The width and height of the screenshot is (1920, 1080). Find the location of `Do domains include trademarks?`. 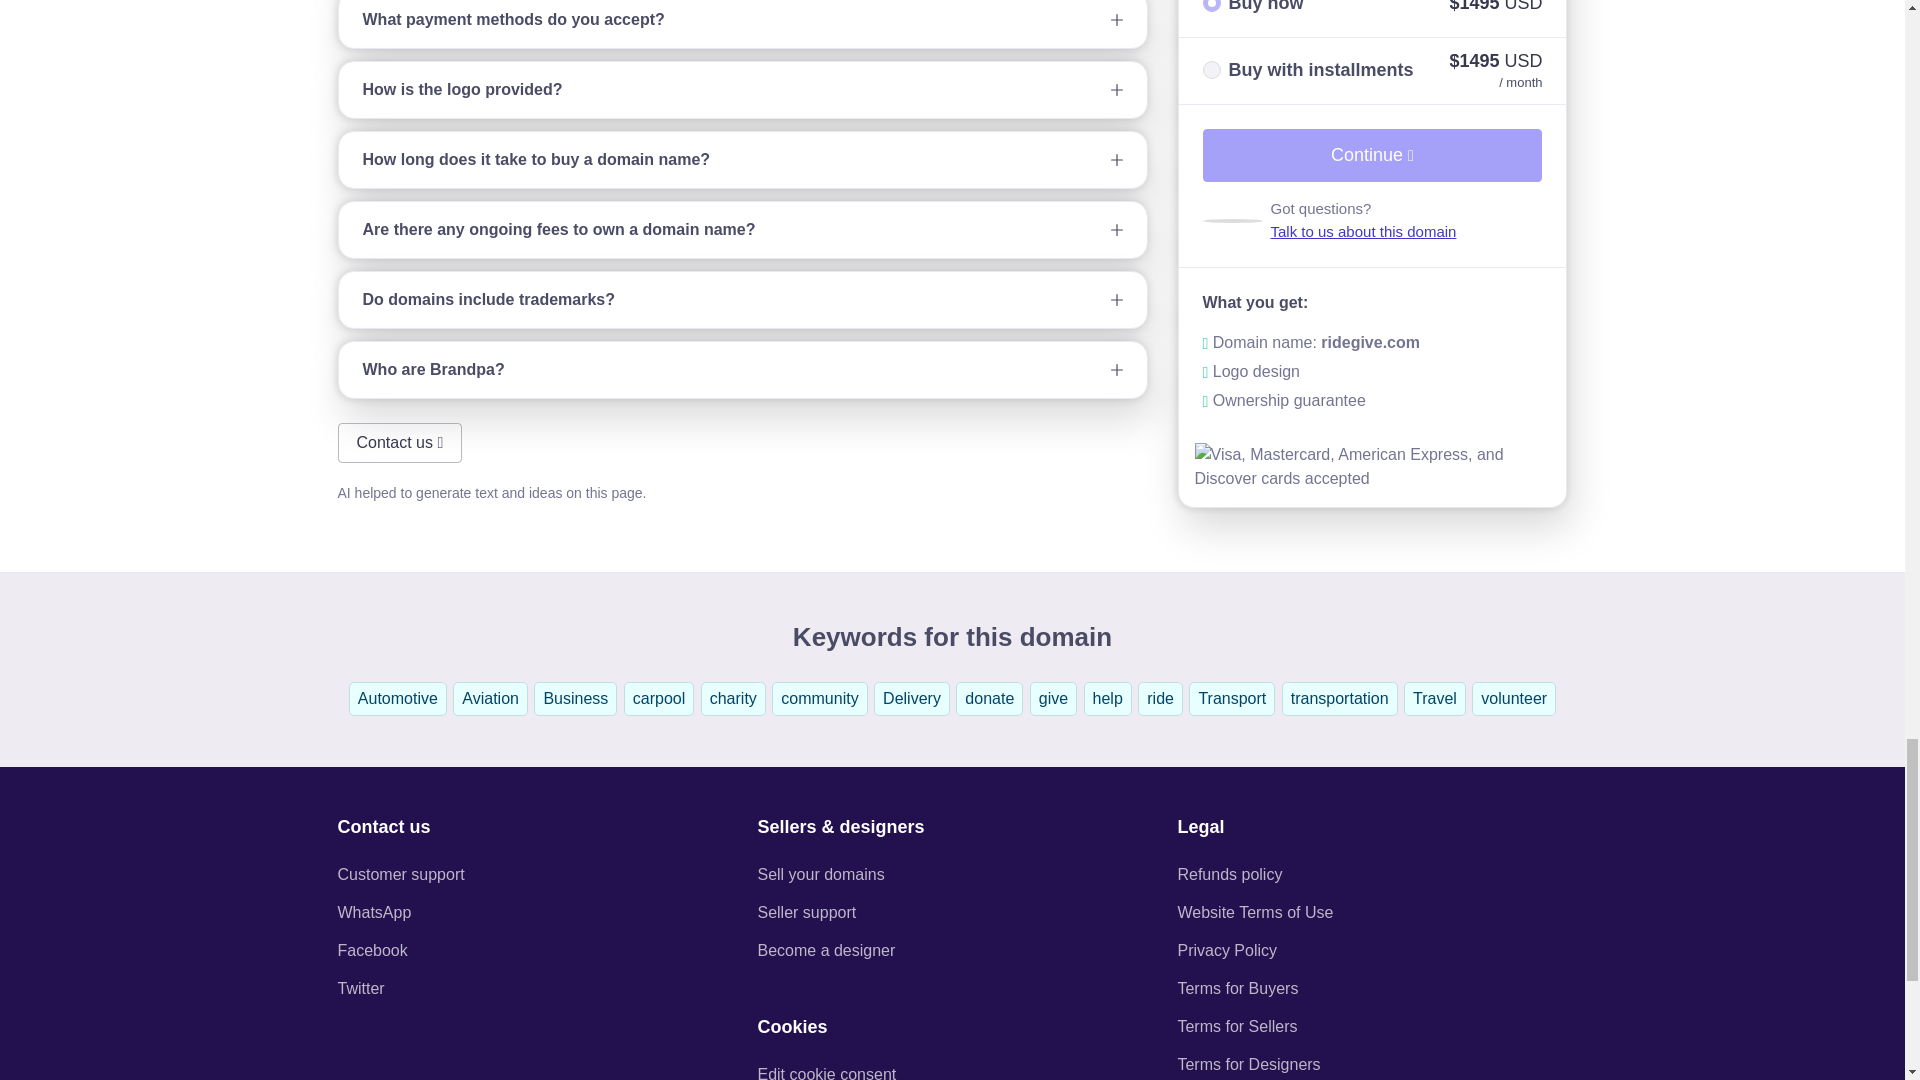

Do domains include trademarks? is located at coordinates (742, 300).